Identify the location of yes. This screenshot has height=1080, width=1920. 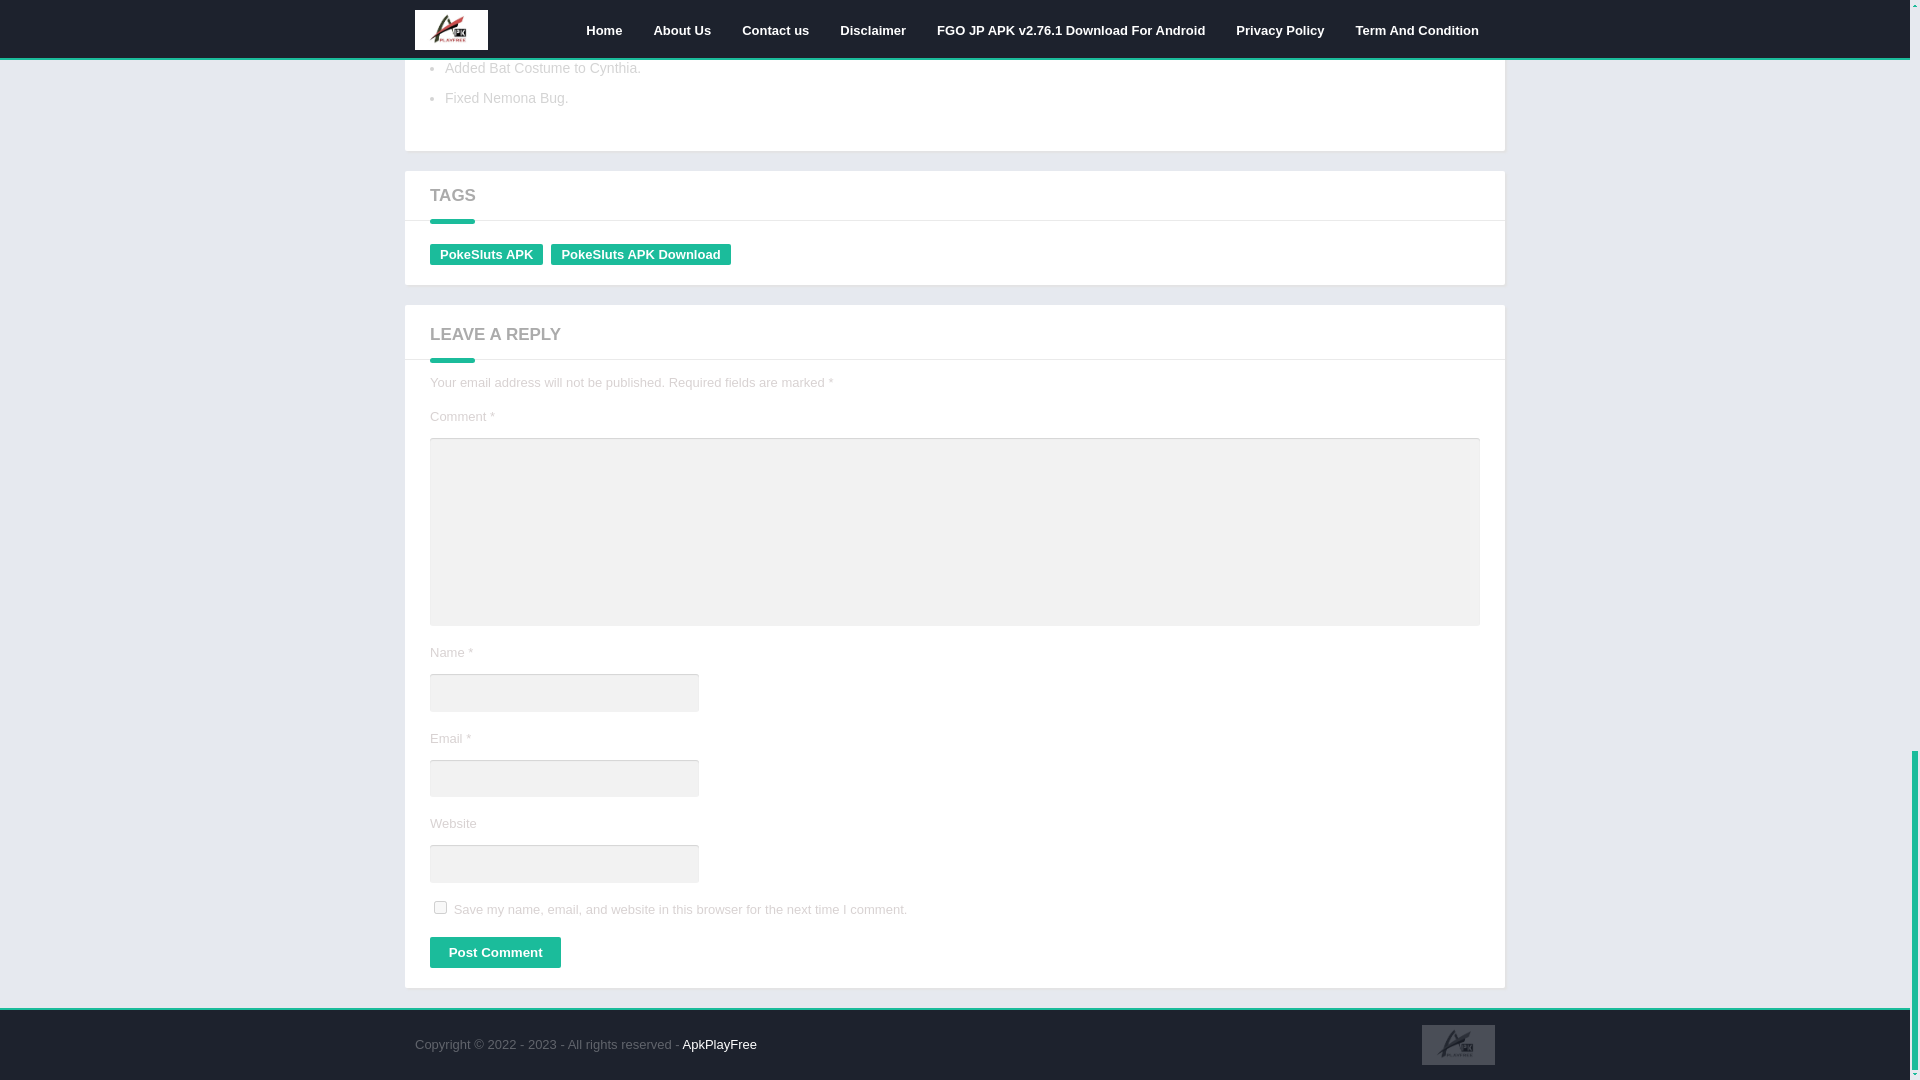
(440, 906).